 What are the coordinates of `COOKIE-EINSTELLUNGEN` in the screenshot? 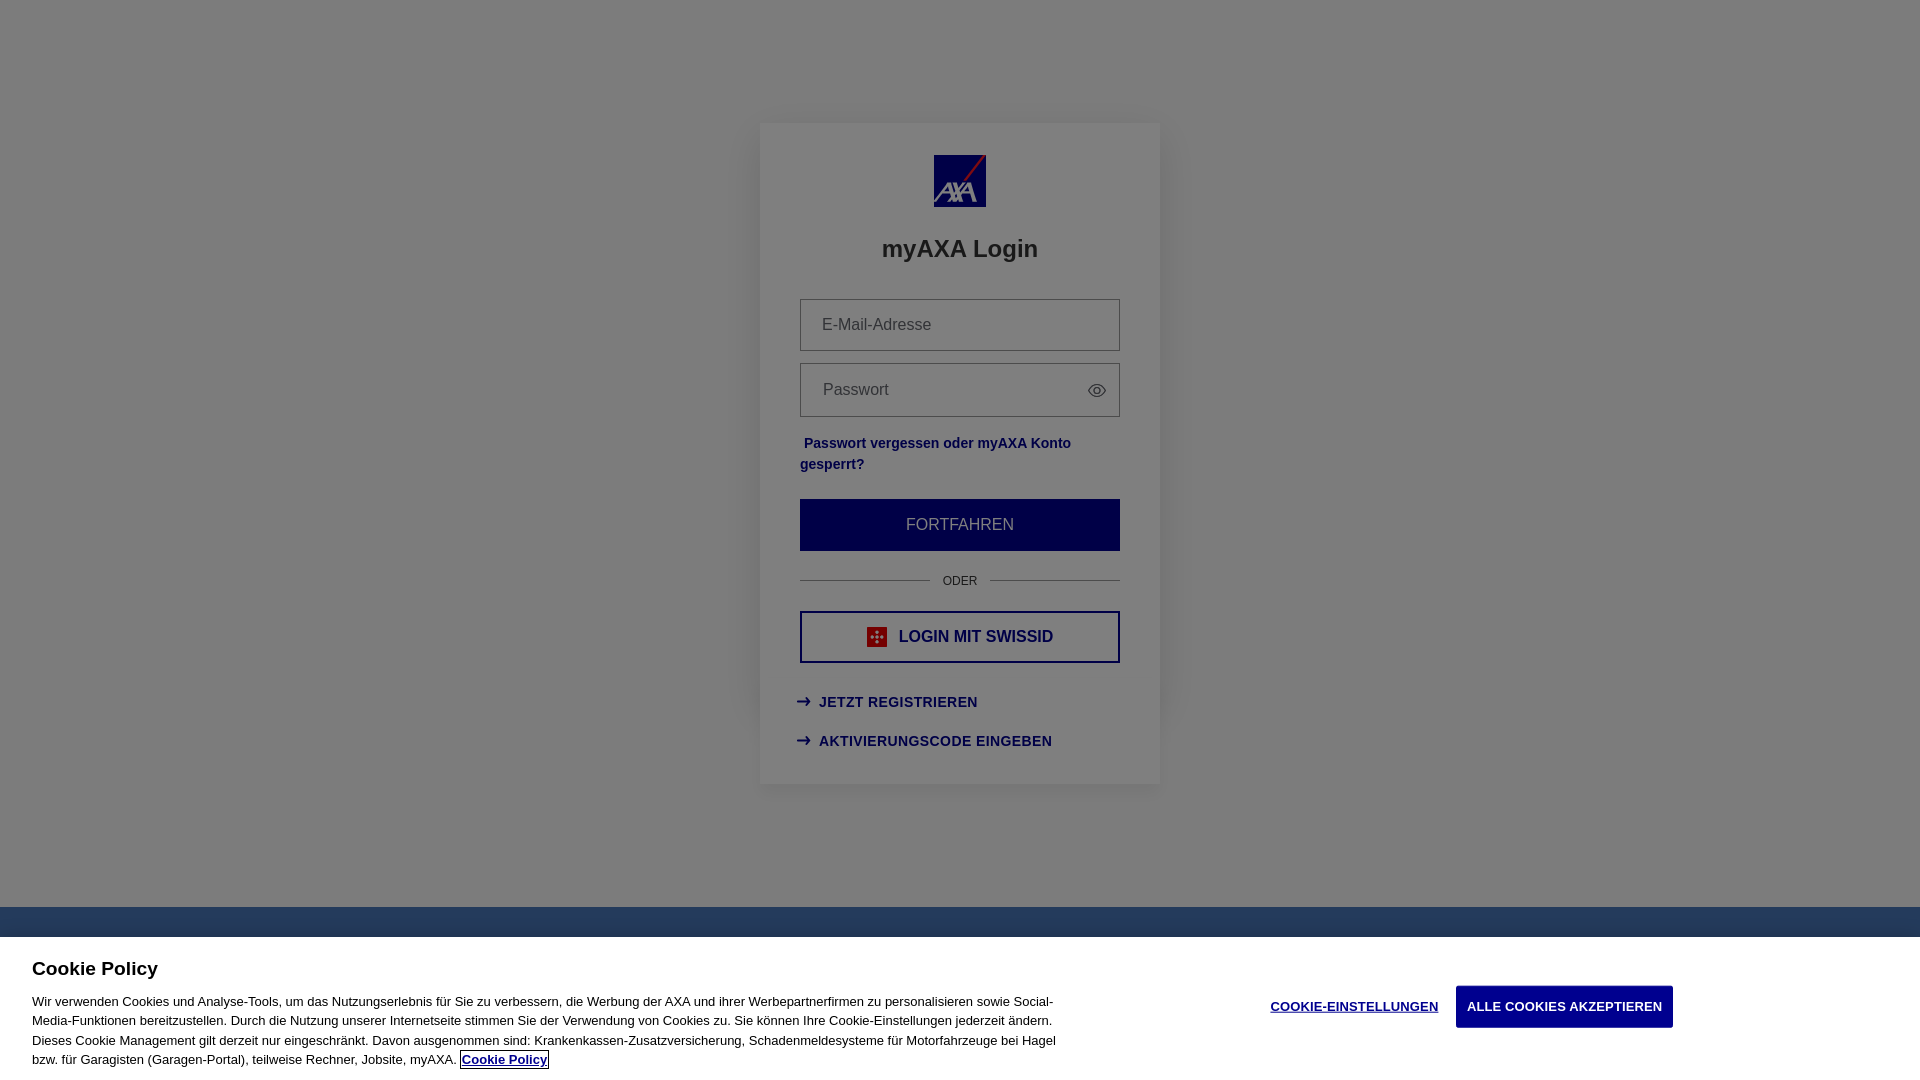 It's located at (1354, 1007).